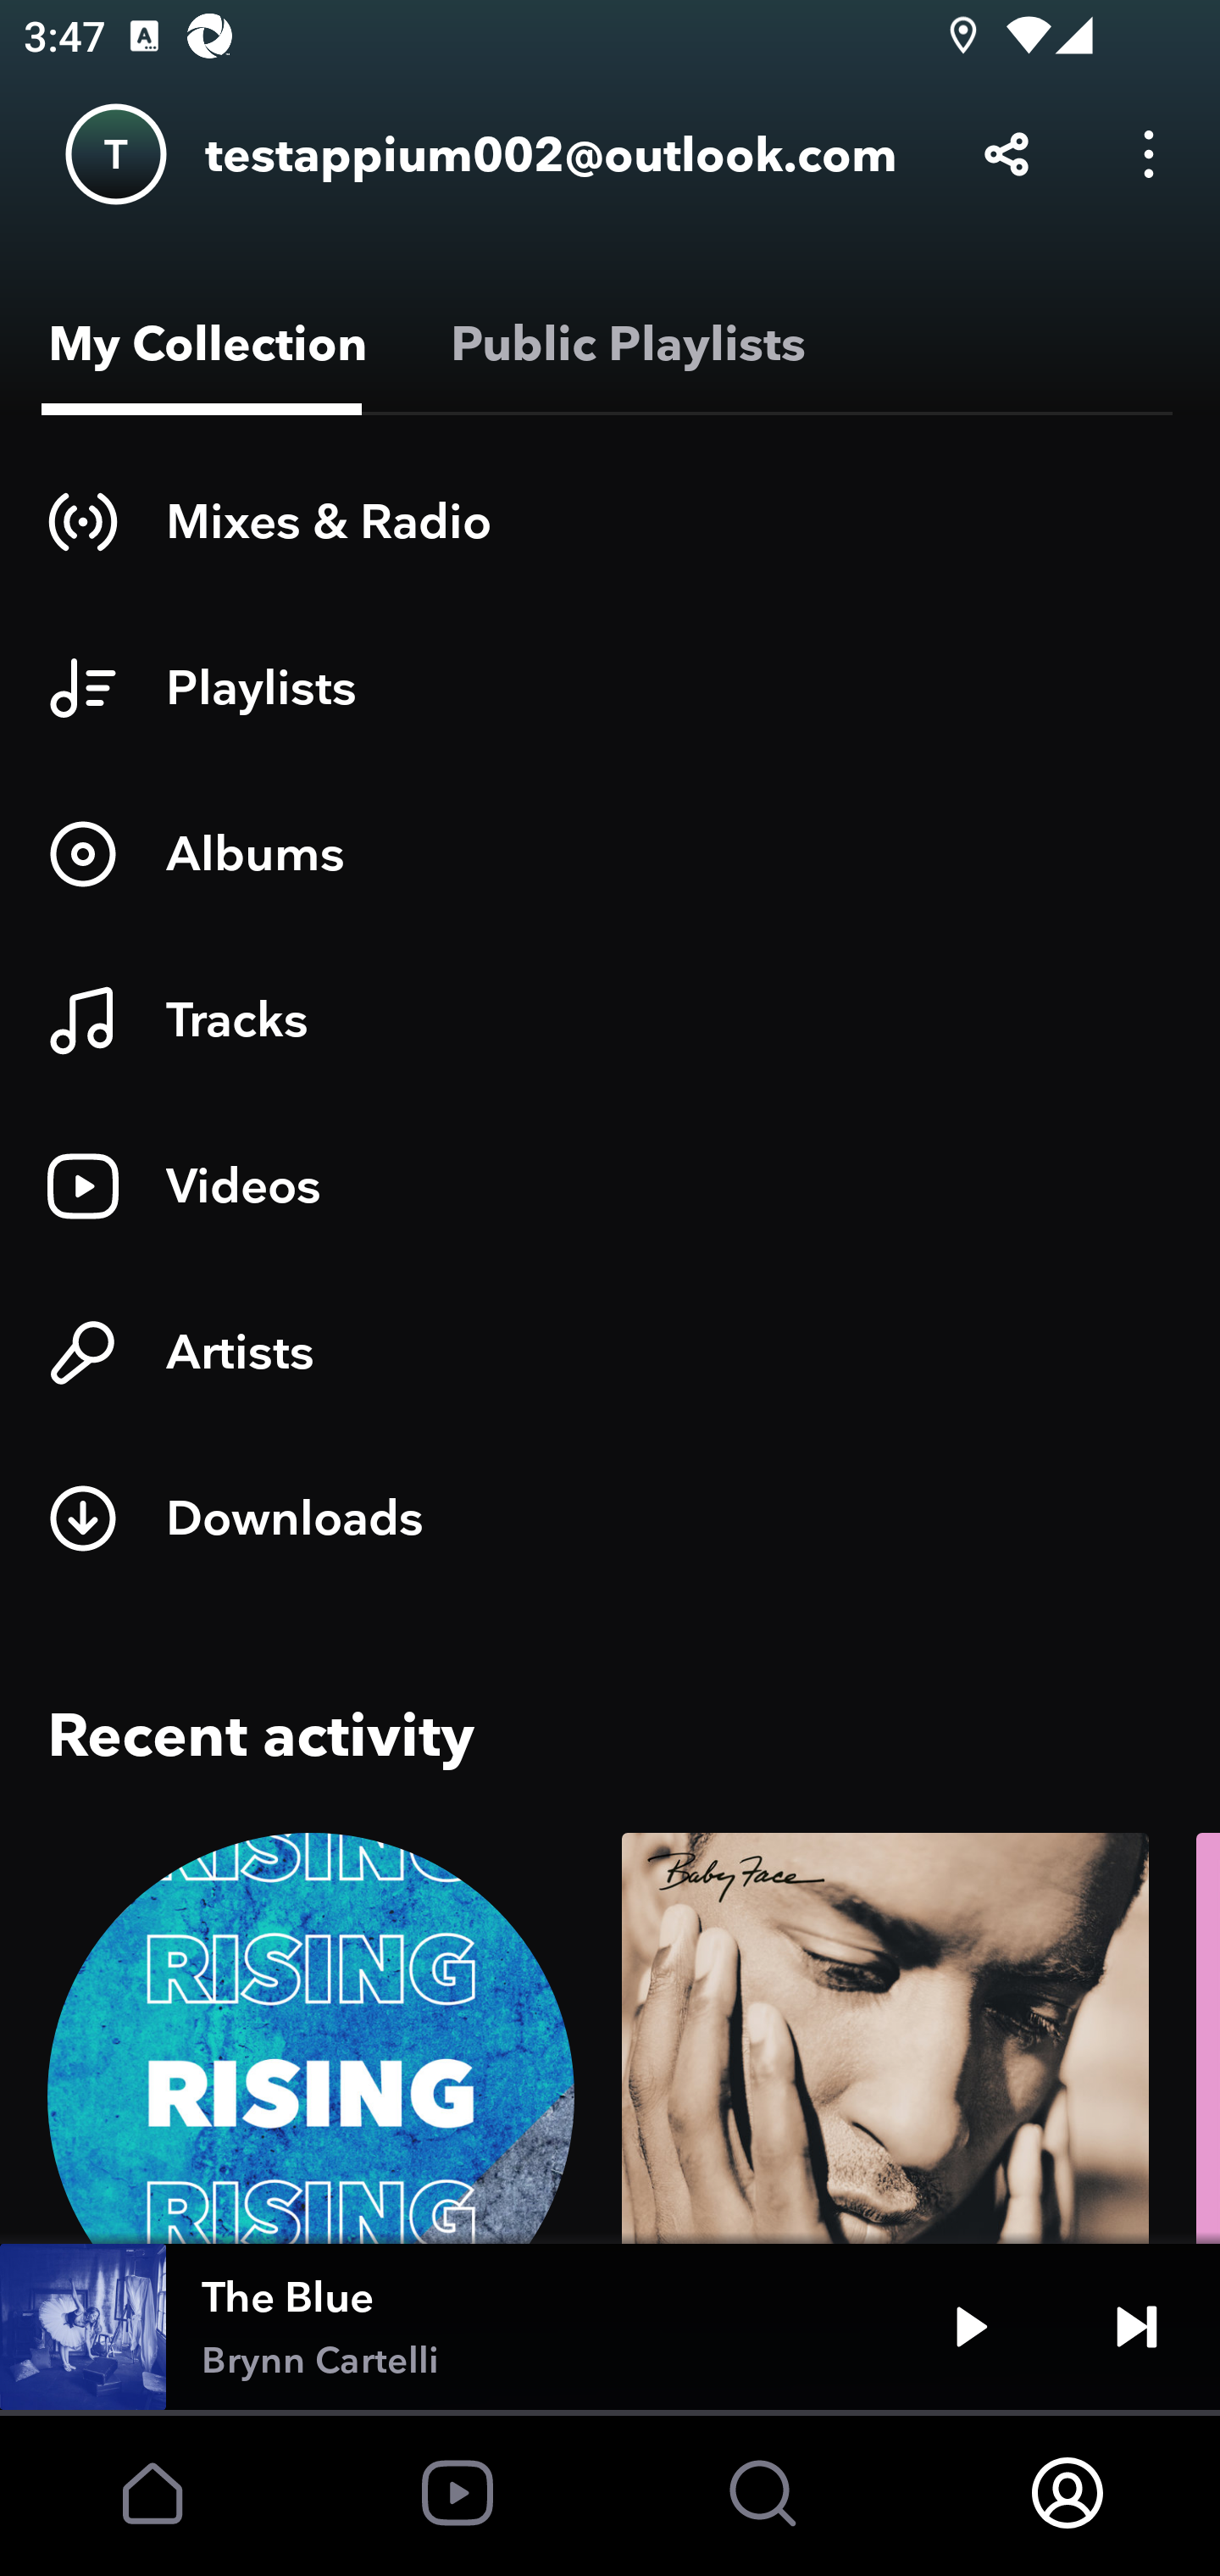 This screenshot has height=2576, width=1220. I want to click on Tracks, so click(610, 1020).